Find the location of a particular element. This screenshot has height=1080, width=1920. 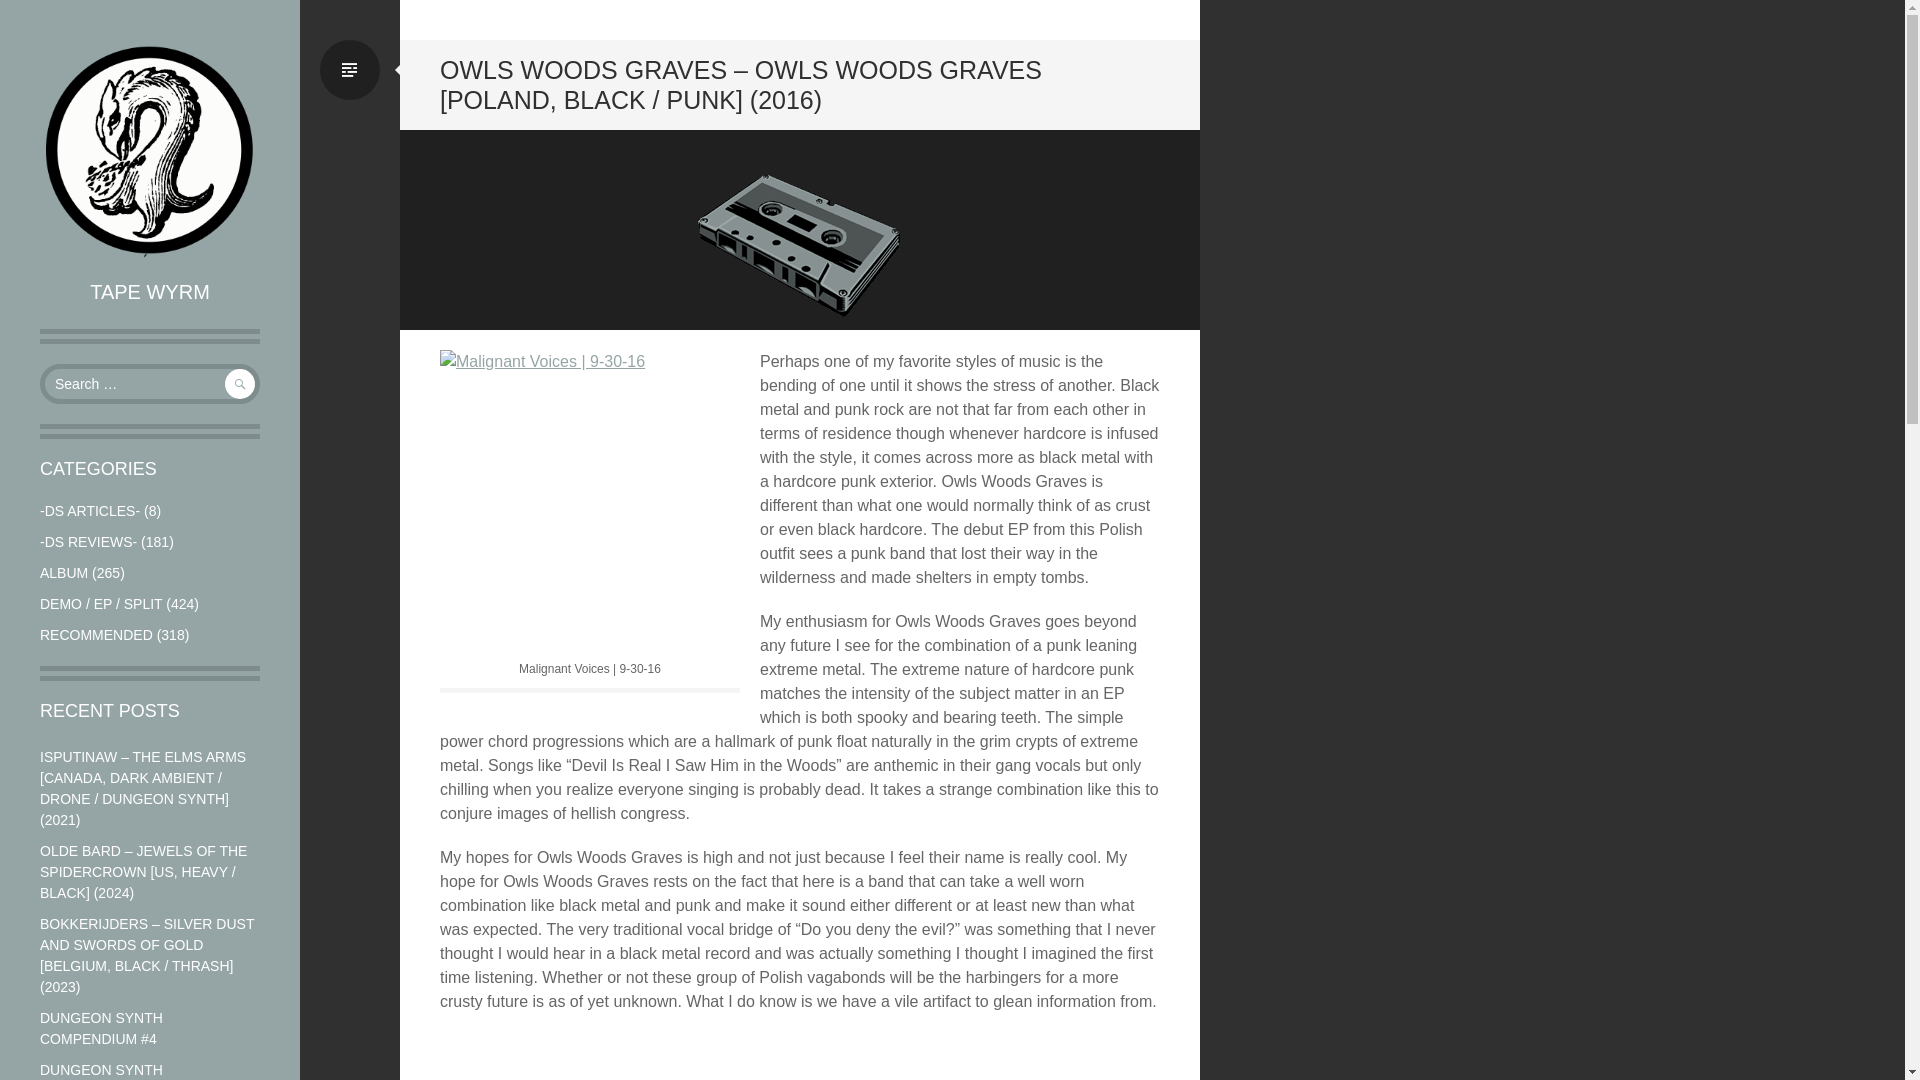

RECOMMENDED is located at coordinates (96, 634).